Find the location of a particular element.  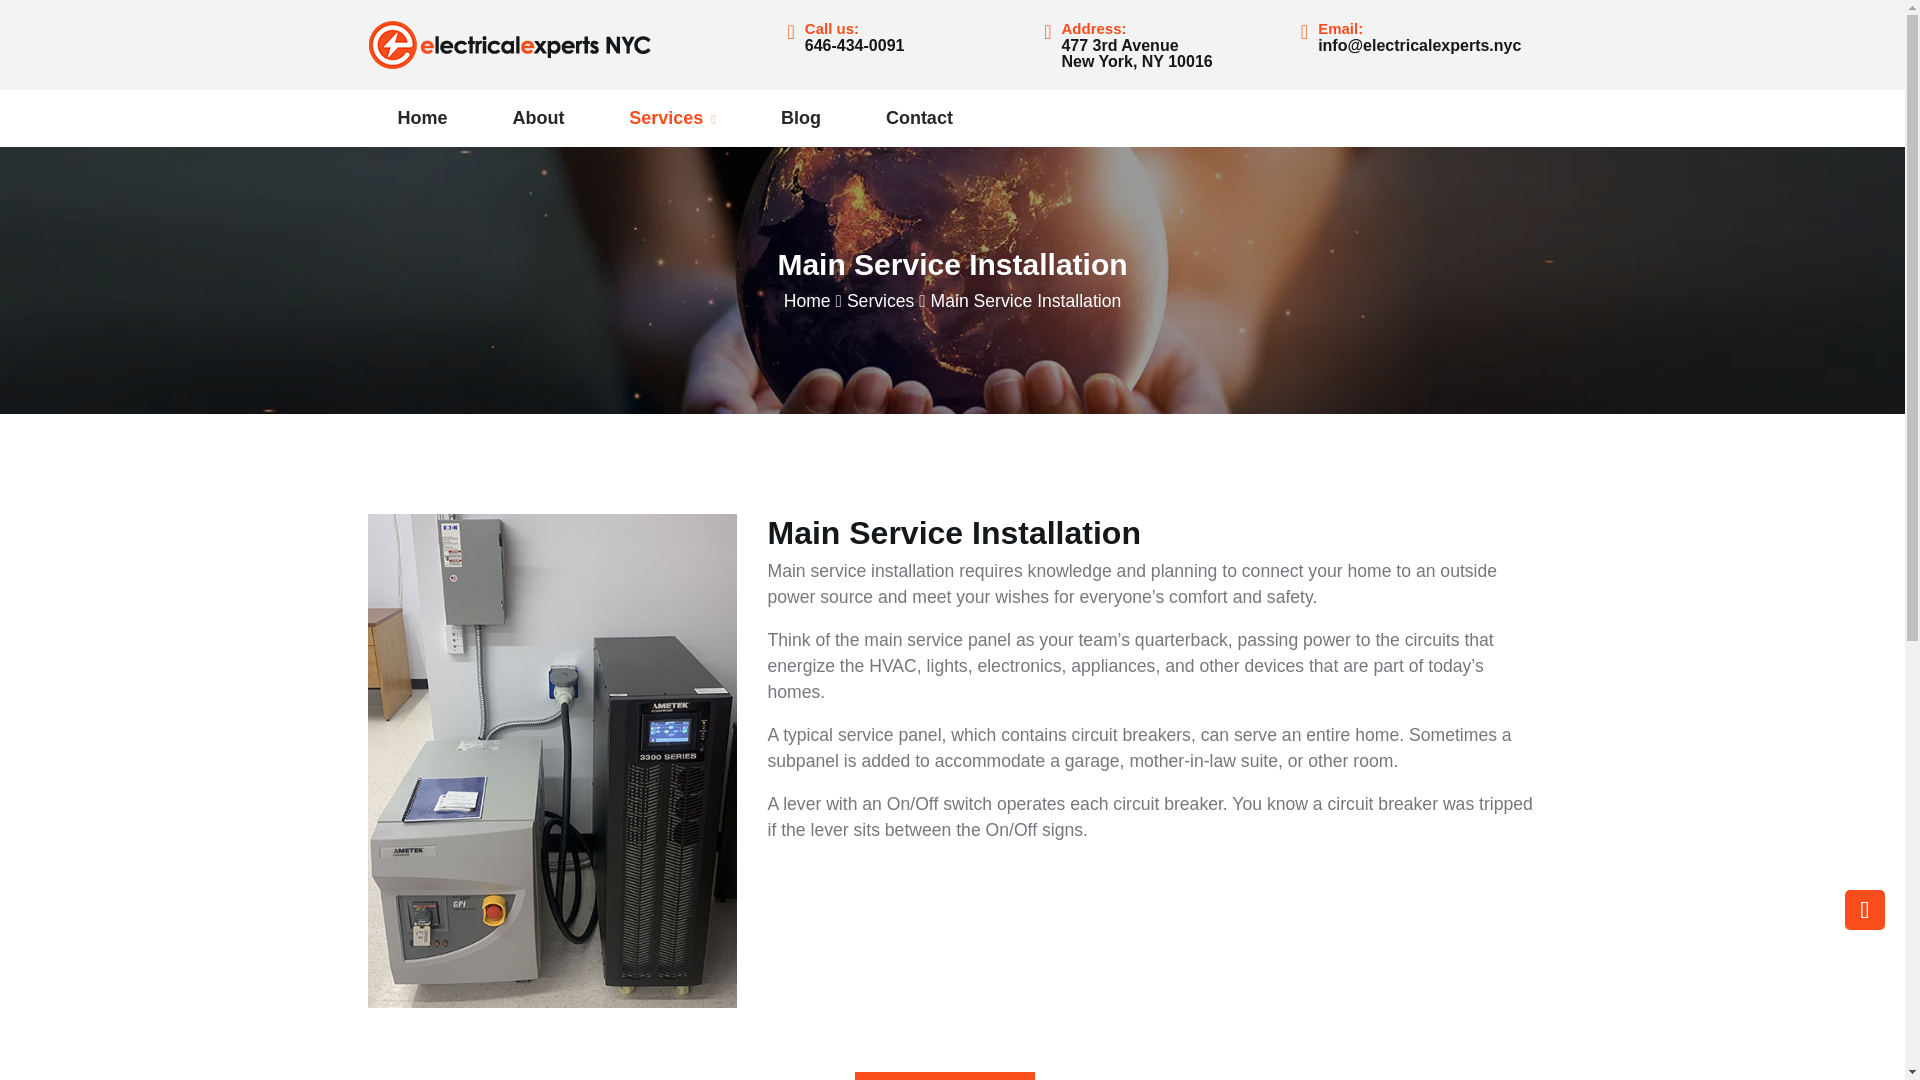

Services is located at coordinates (880, 300).